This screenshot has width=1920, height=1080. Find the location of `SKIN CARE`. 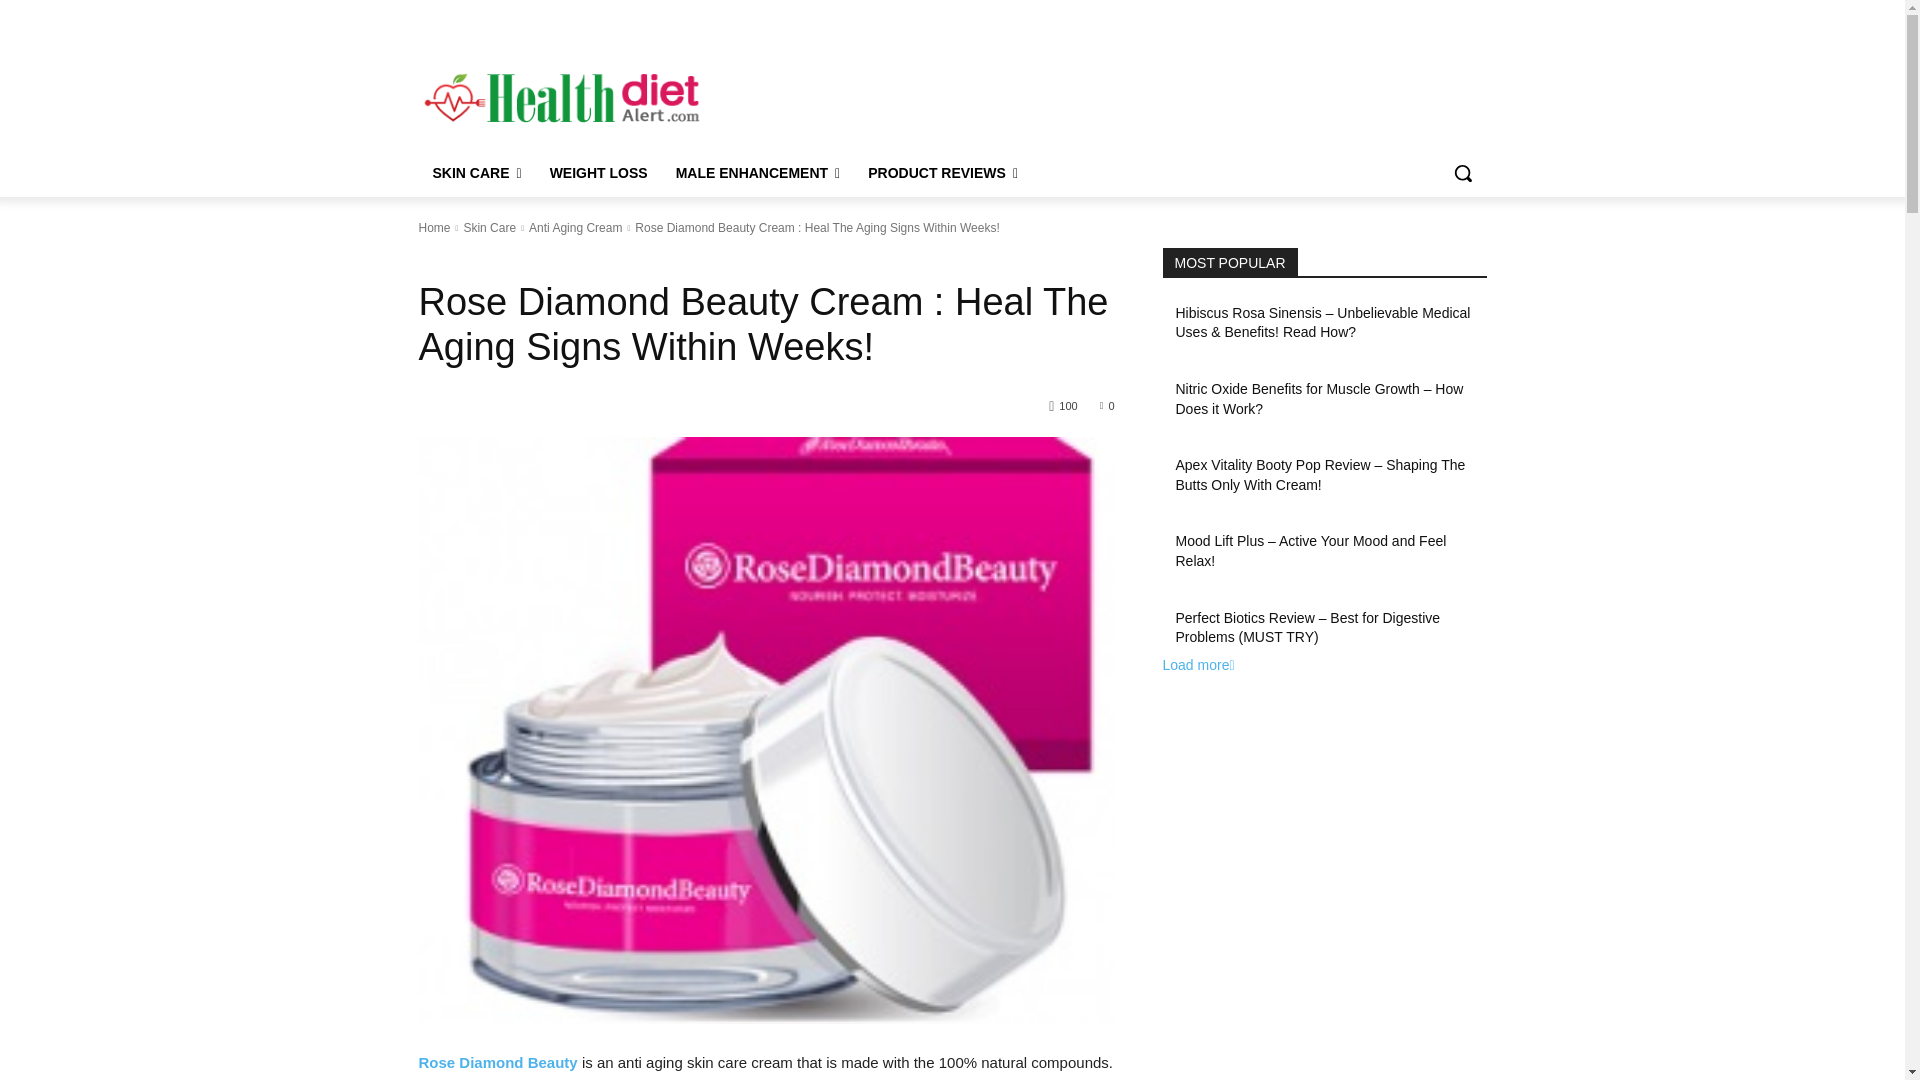

SKIN CARE is located at coordinates (476, 172).